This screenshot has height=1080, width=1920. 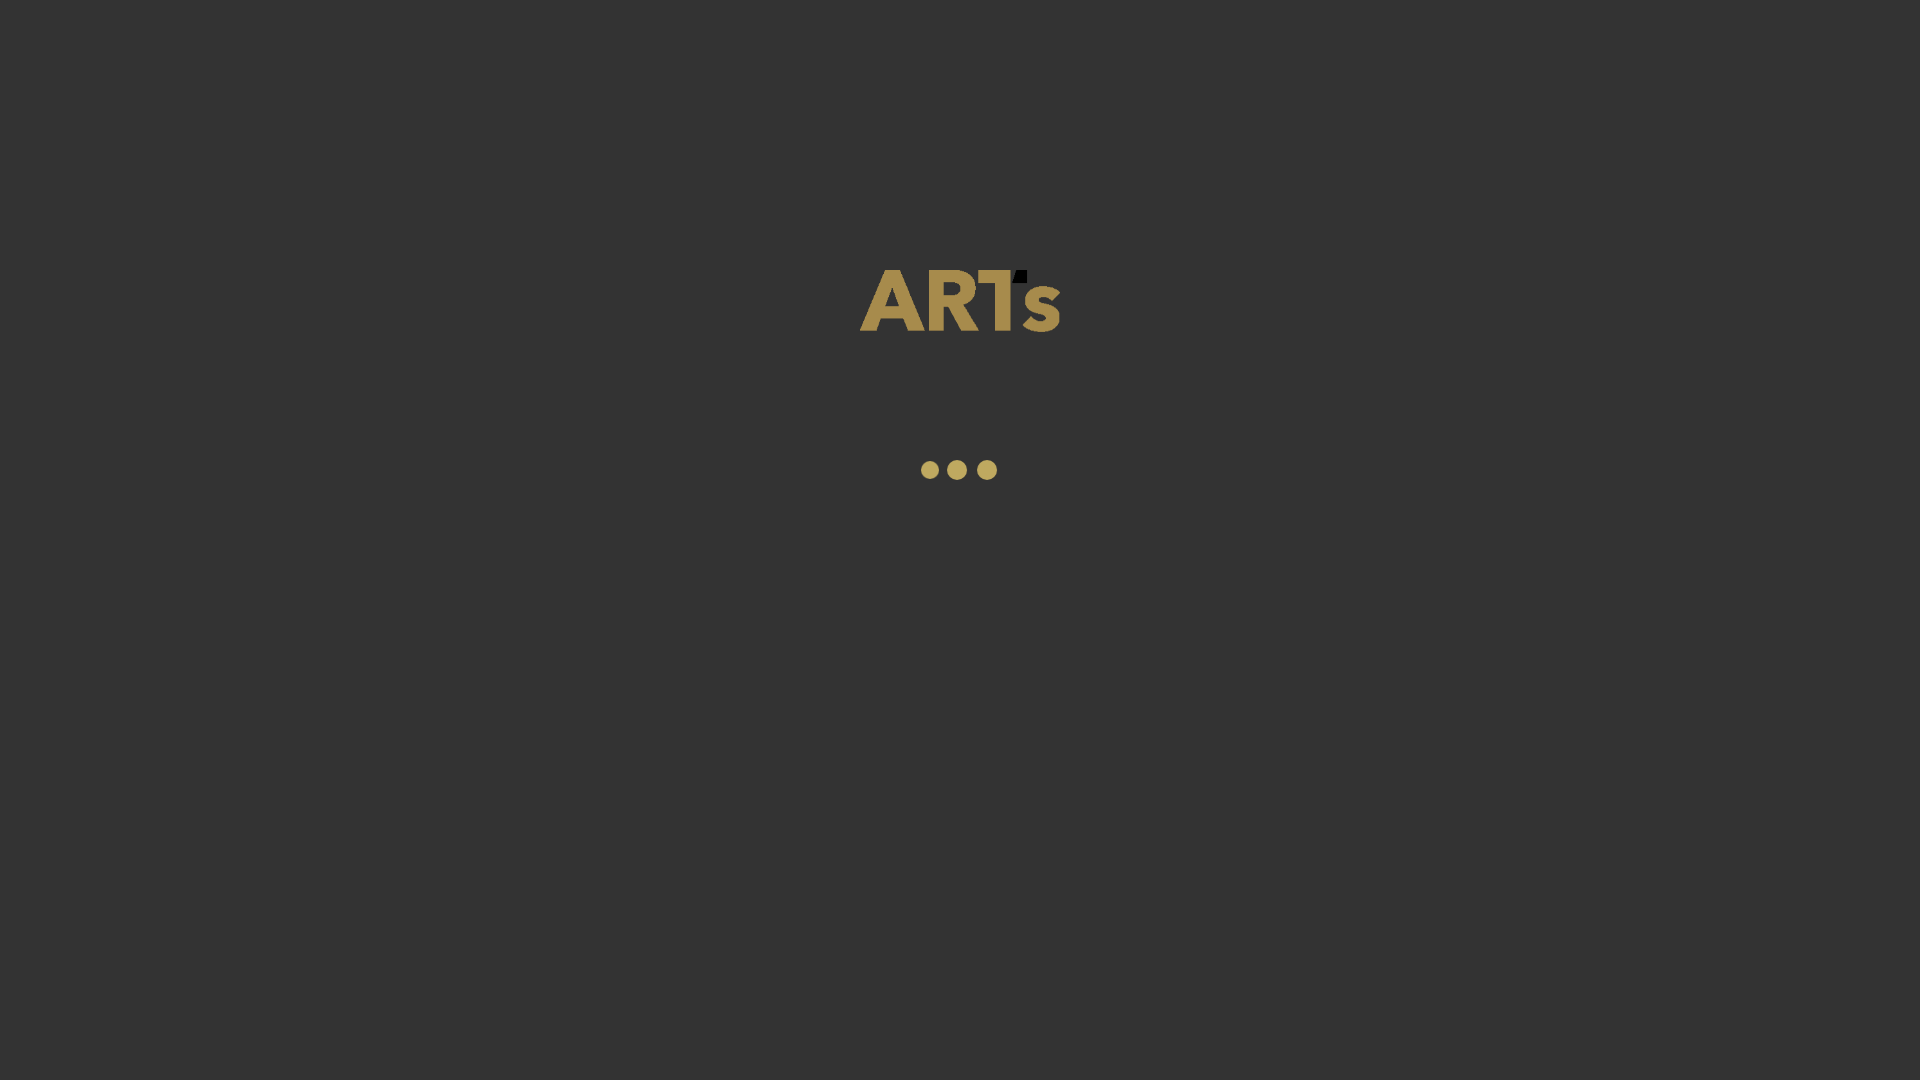 I want to click on Whisky-Treff & Events, so click(x=1476, y=49).